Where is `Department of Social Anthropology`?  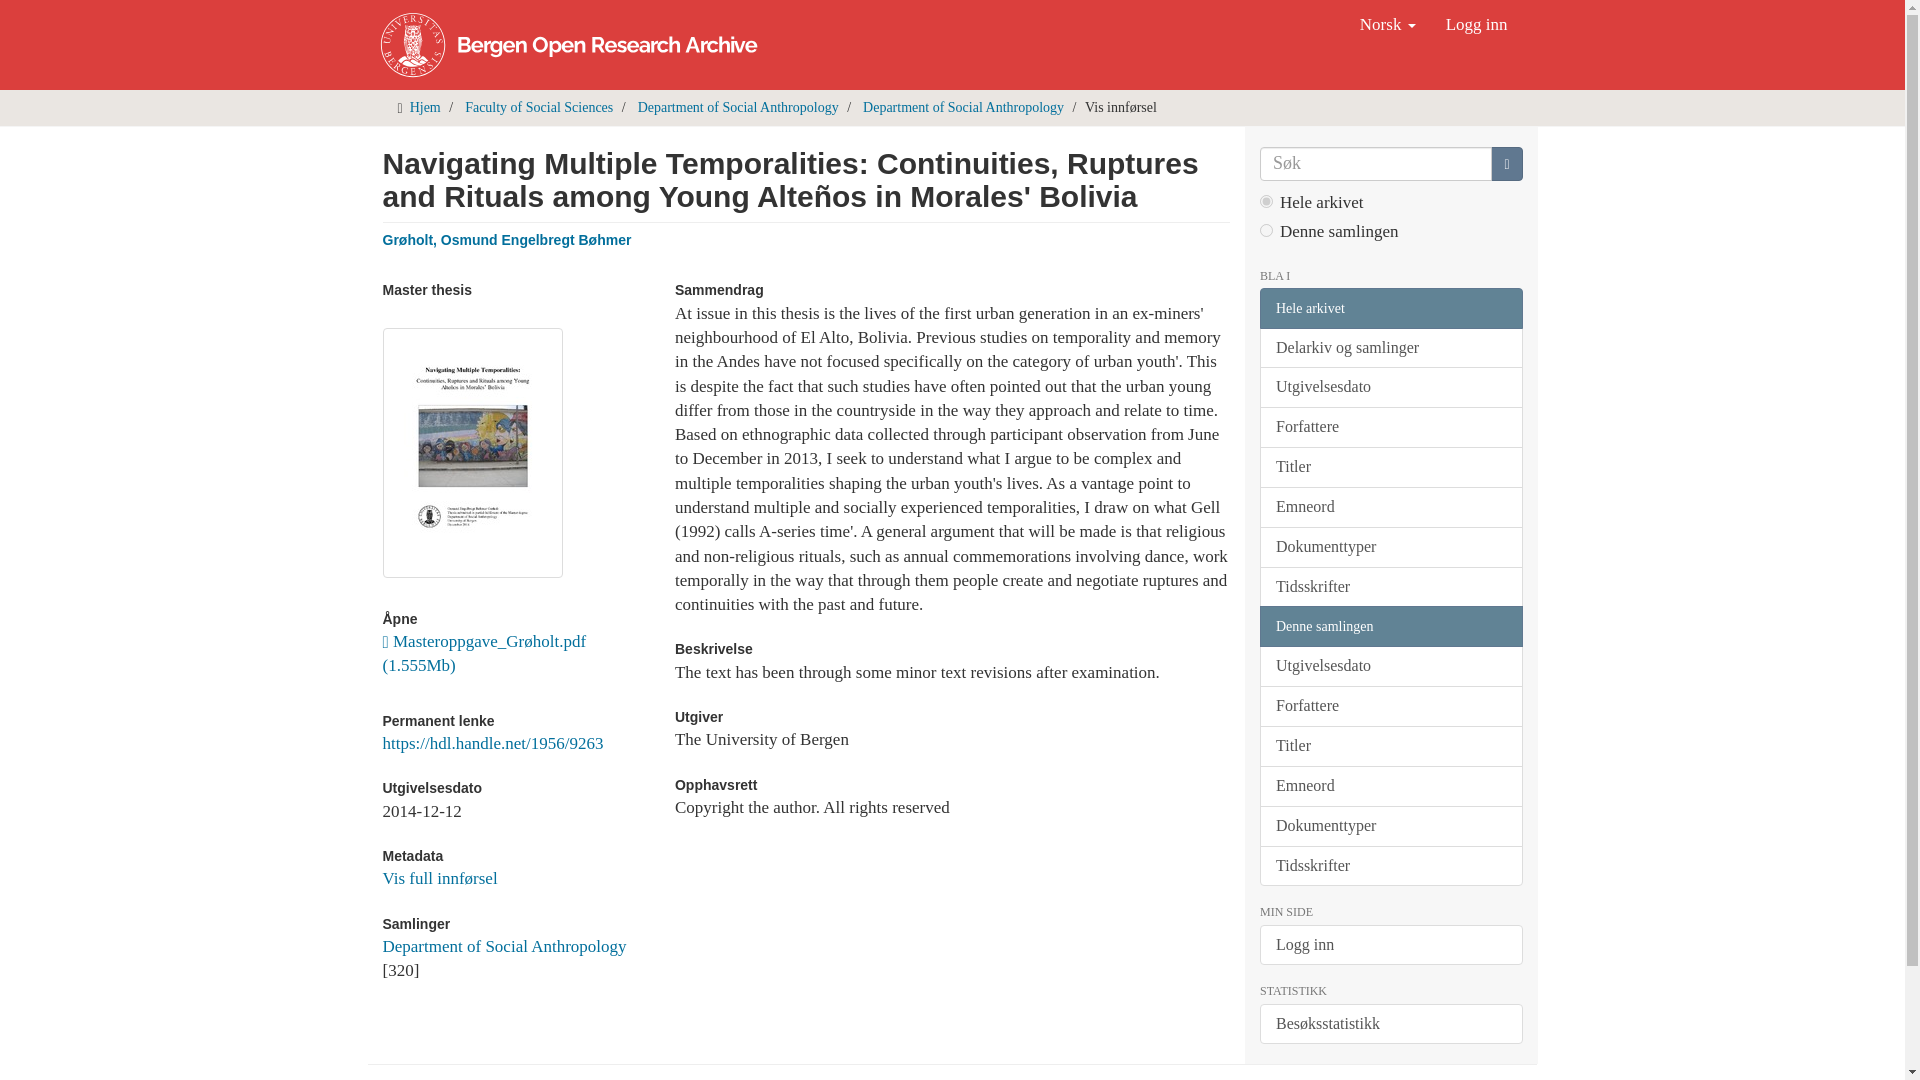
Department of Social Anthropology is located at coordinates (738, 107).